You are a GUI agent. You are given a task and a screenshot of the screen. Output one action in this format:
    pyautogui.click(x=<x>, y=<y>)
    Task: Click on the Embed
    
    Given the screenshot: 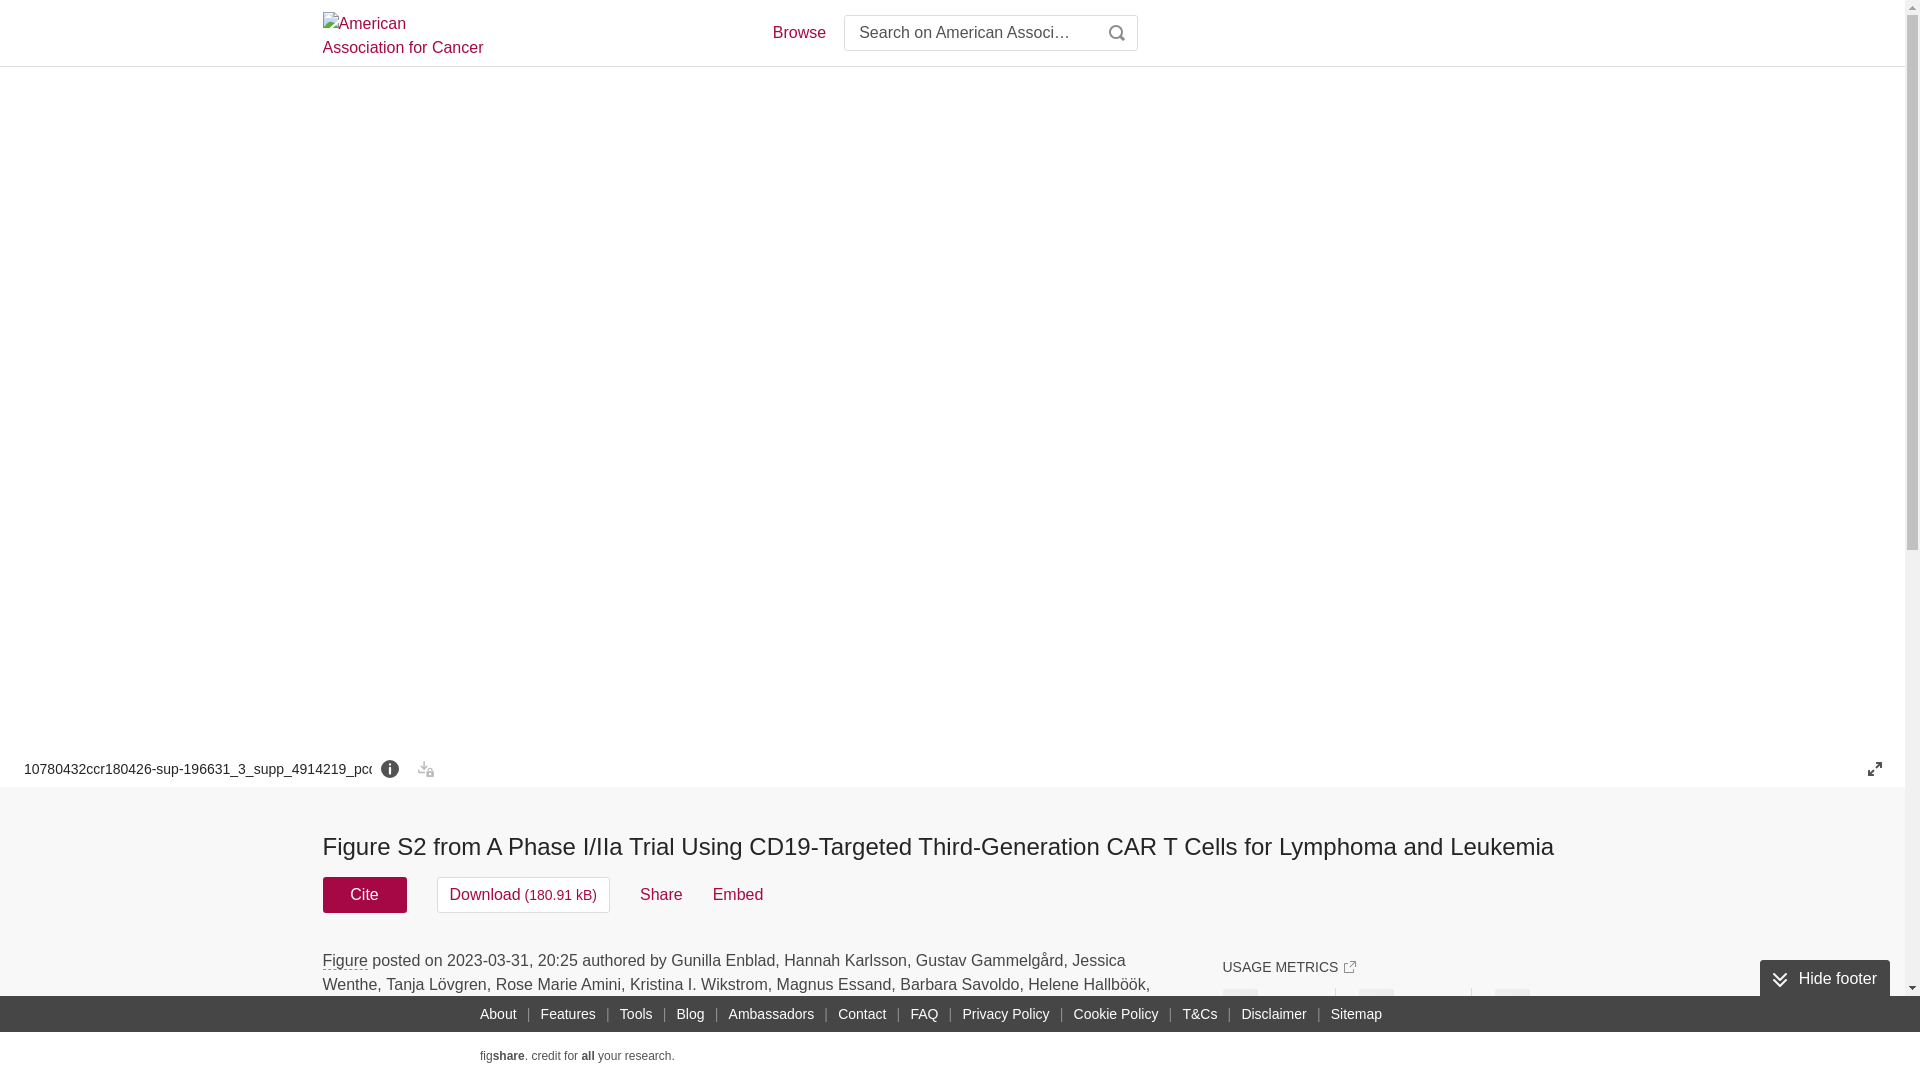 What is the action you would take?
    pyautogui.click(x=738, y=894)
    